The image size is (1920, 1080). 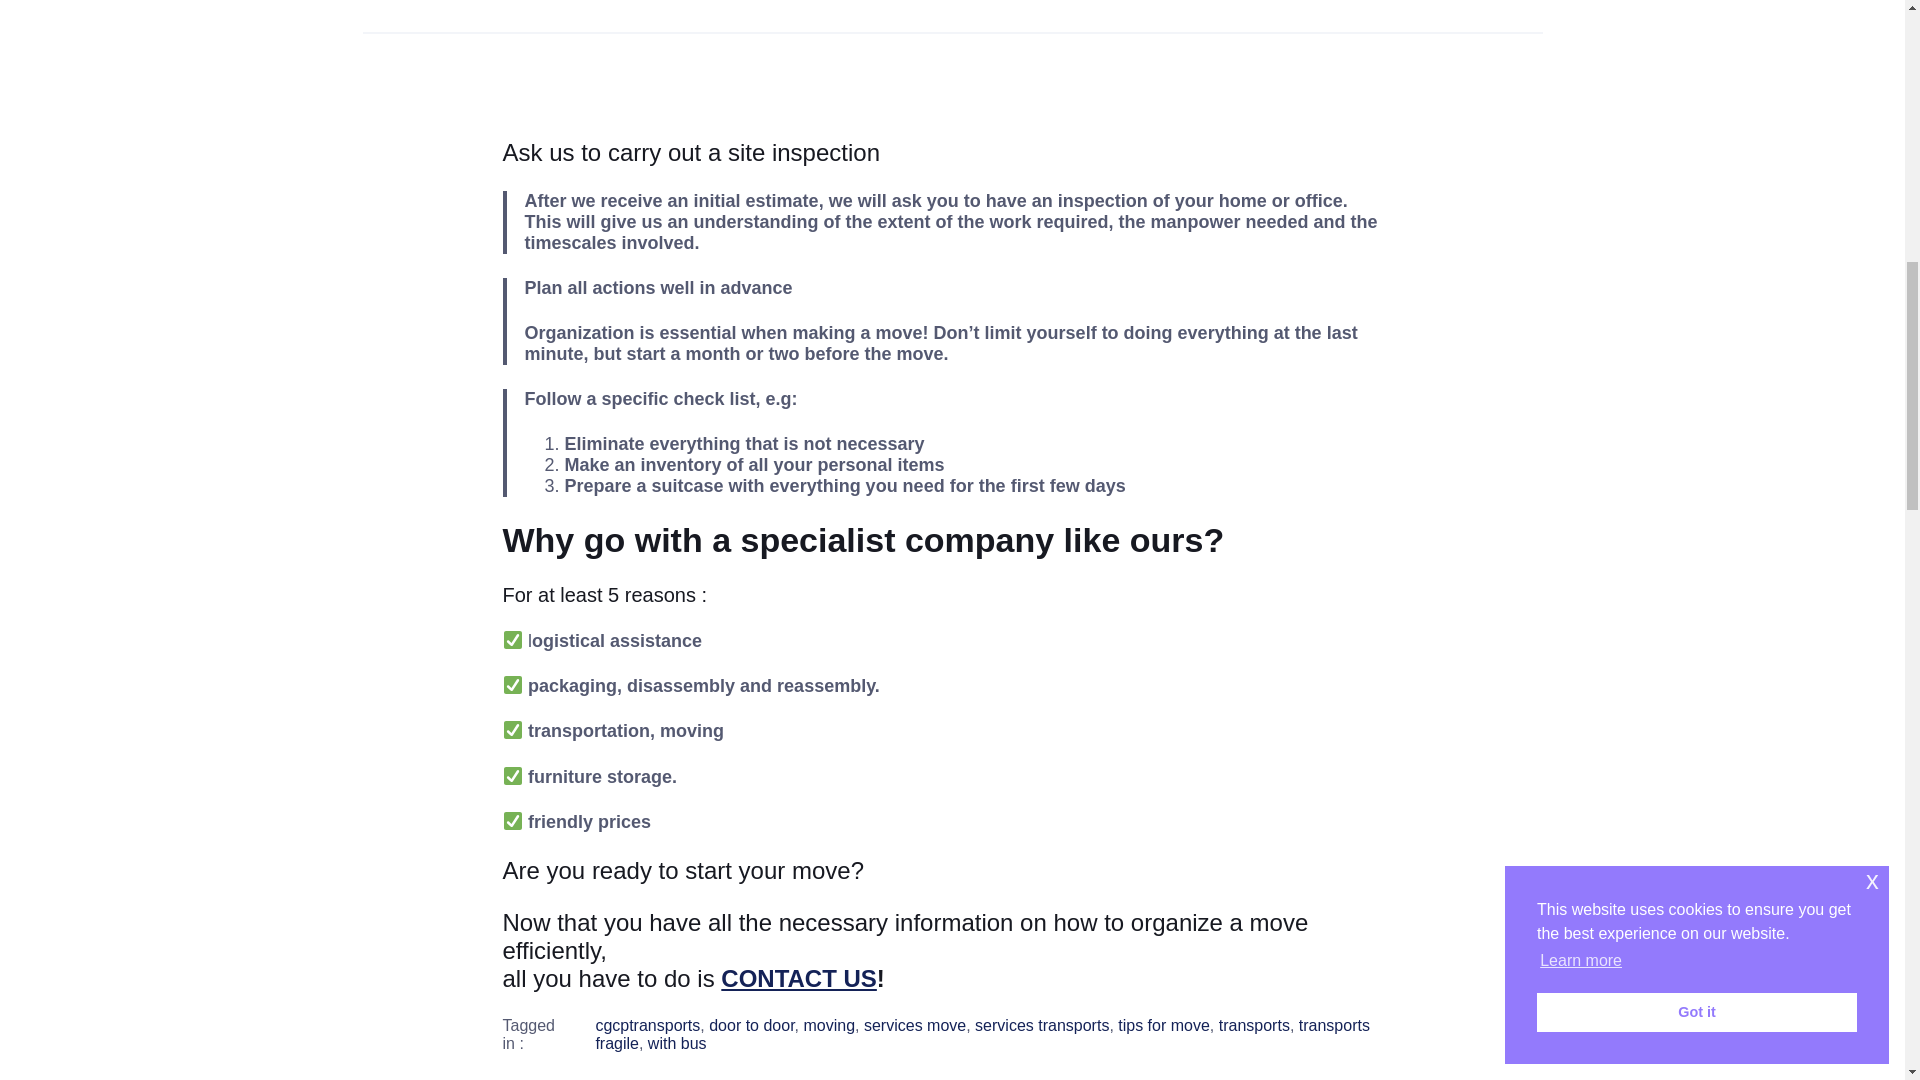 I want to click on services transports, so click(x=1042, y=1025).